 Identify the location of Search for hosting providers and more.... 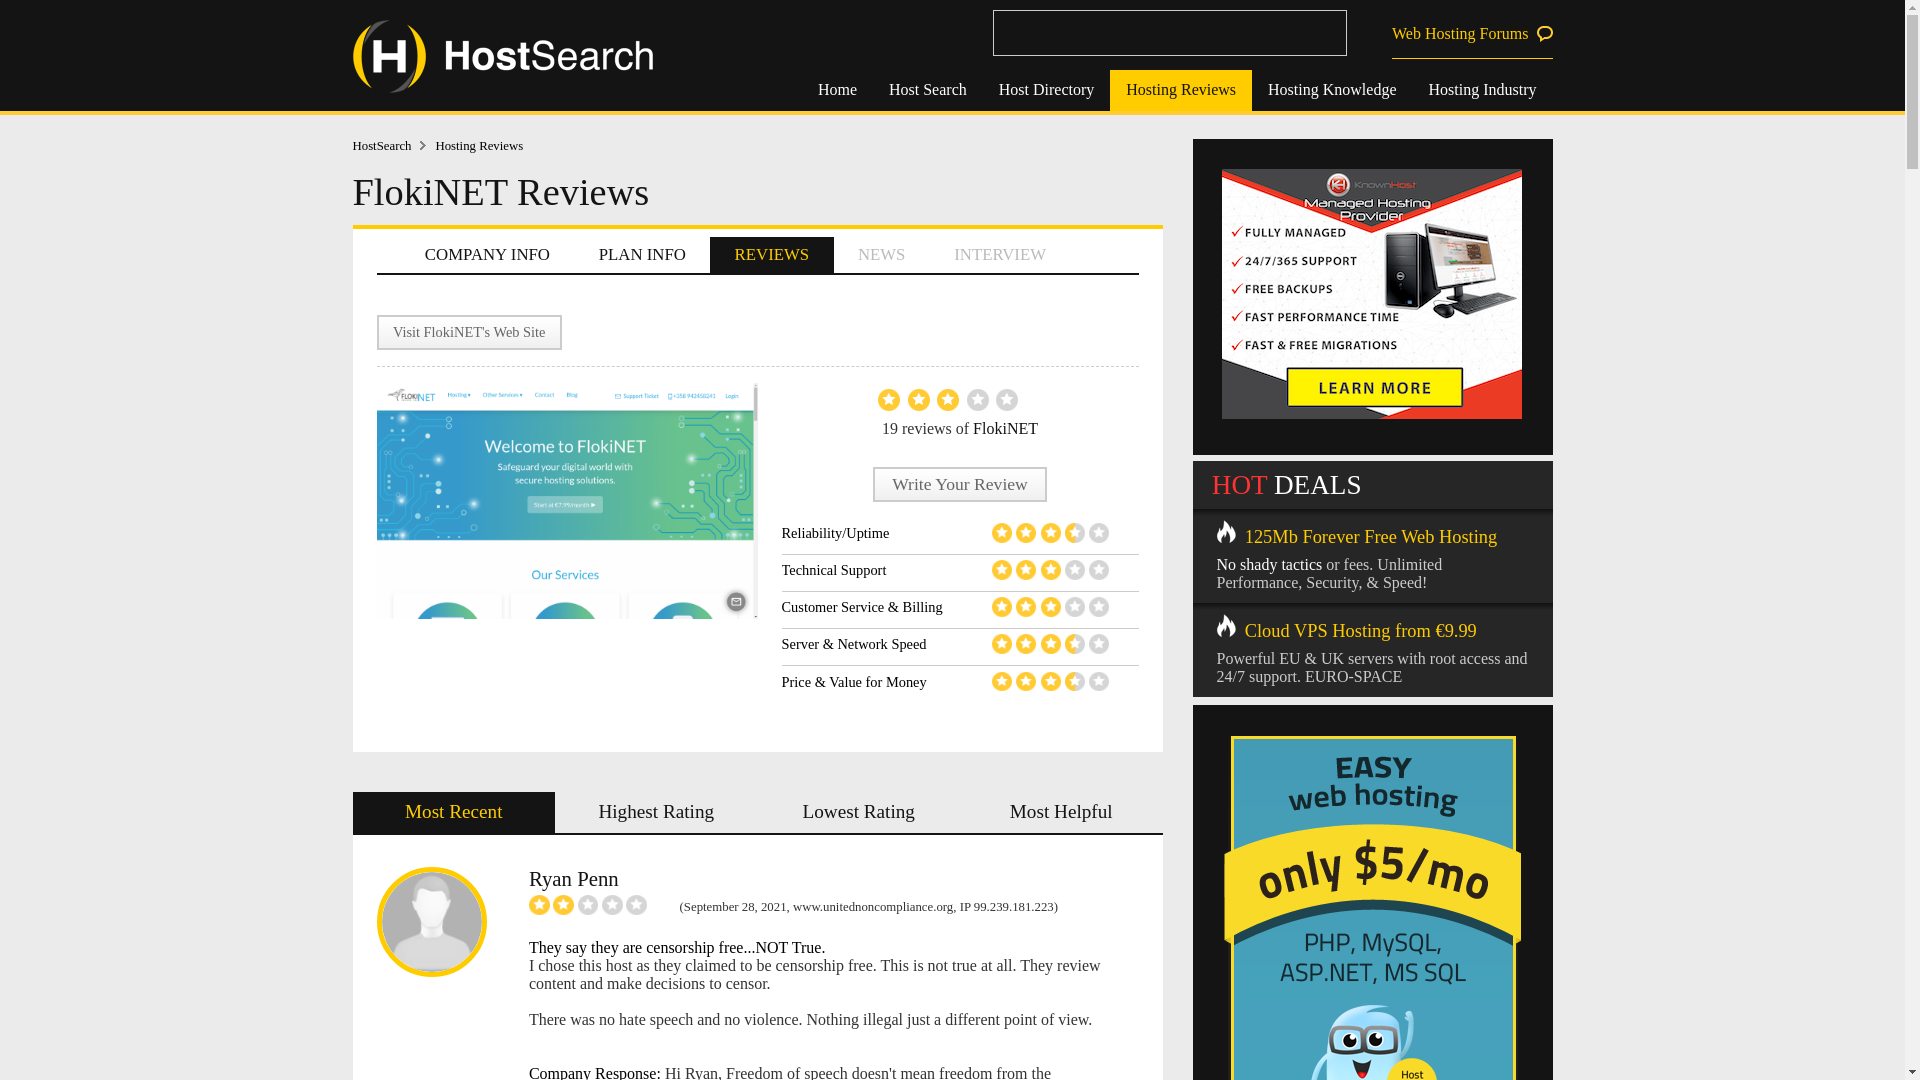
(1168, 32).